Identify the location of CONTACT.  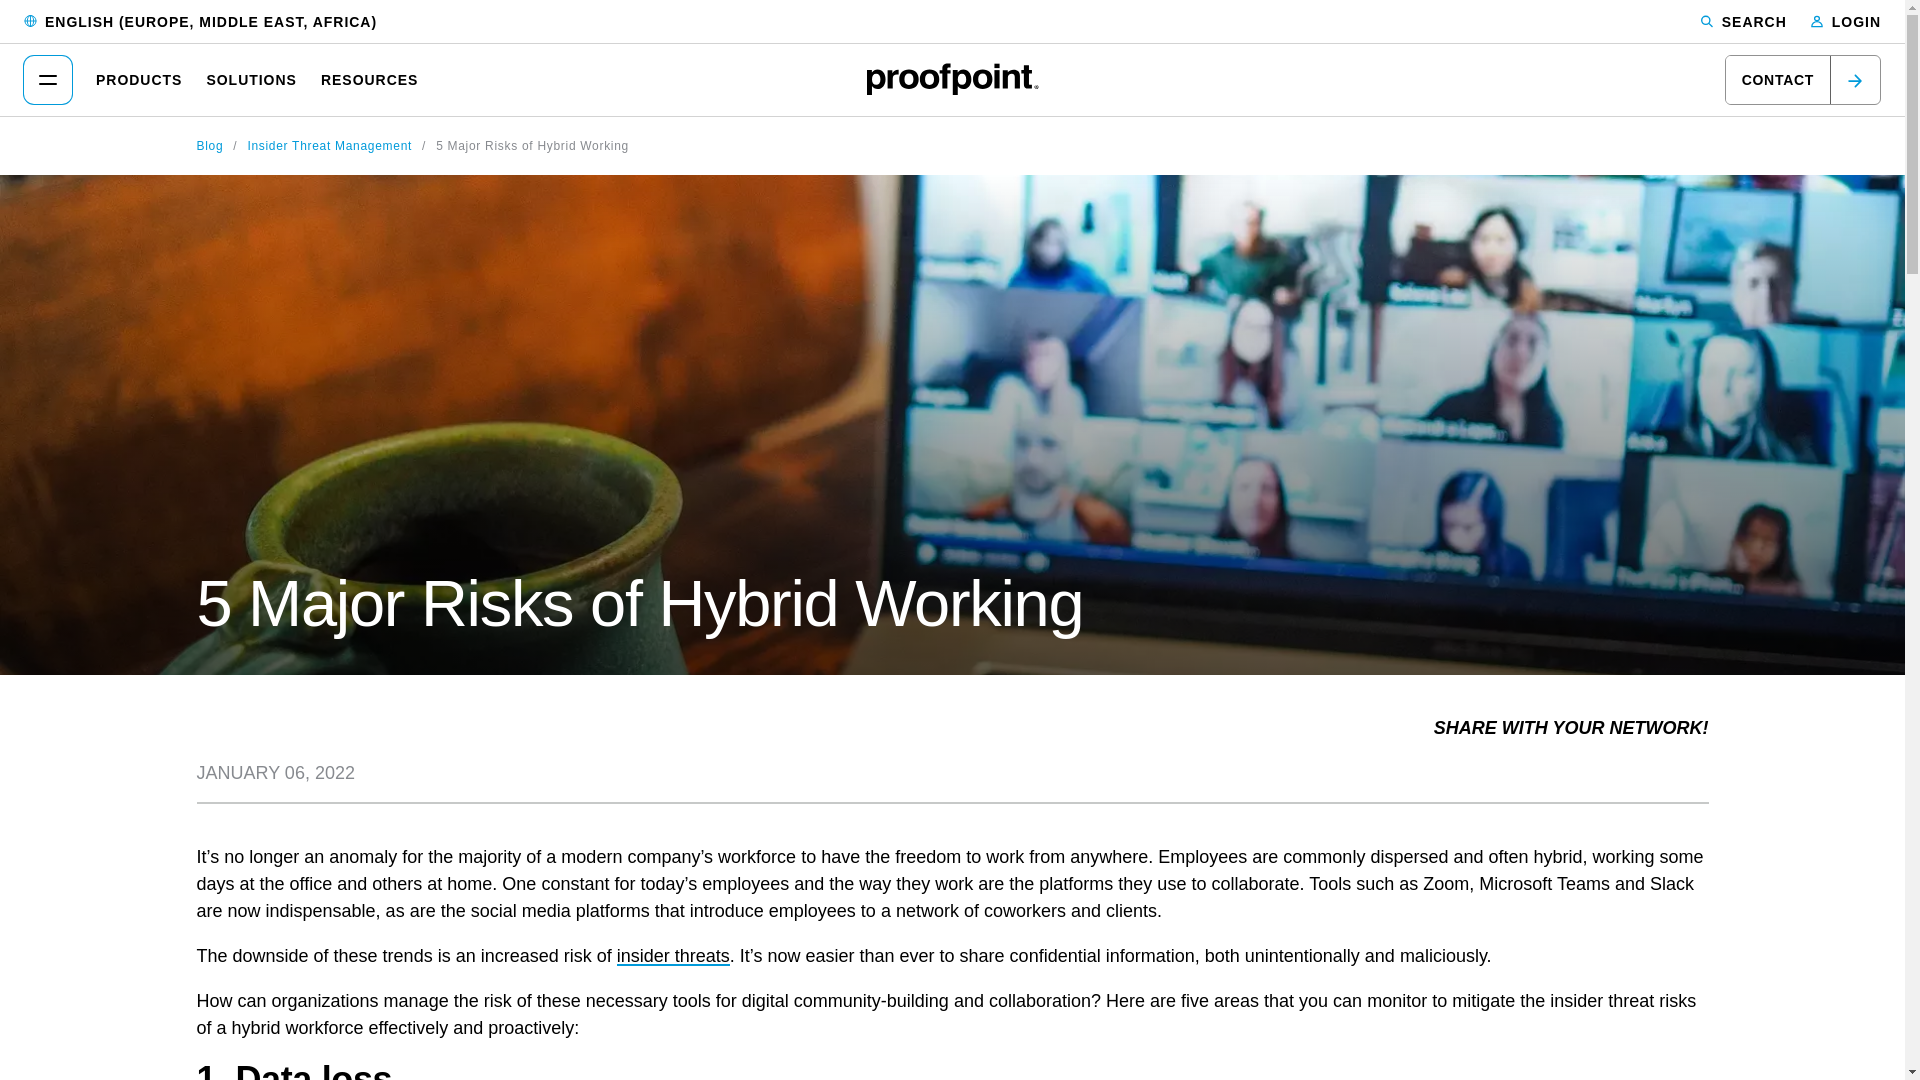
(1802, 80).